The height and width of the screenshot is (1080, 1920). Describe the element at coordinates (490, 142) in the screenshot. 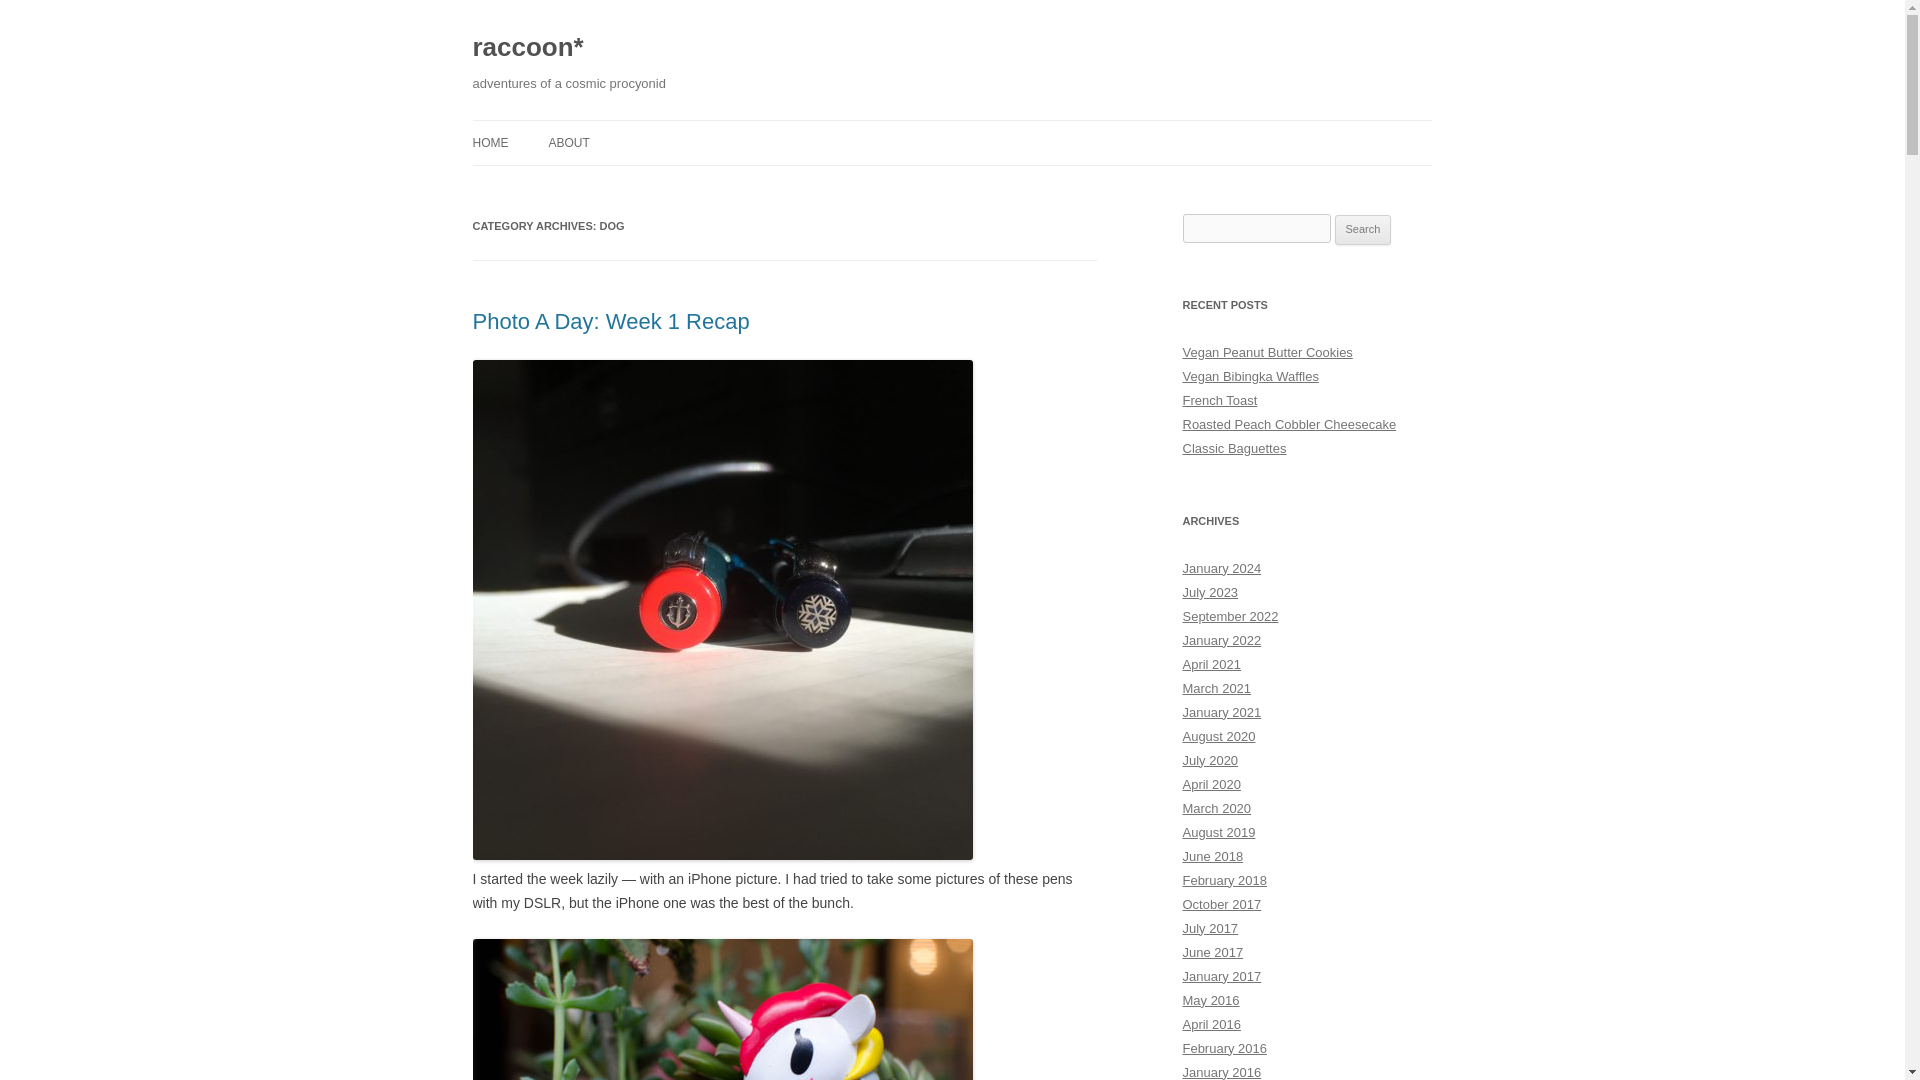

I see `HOME` at that location.